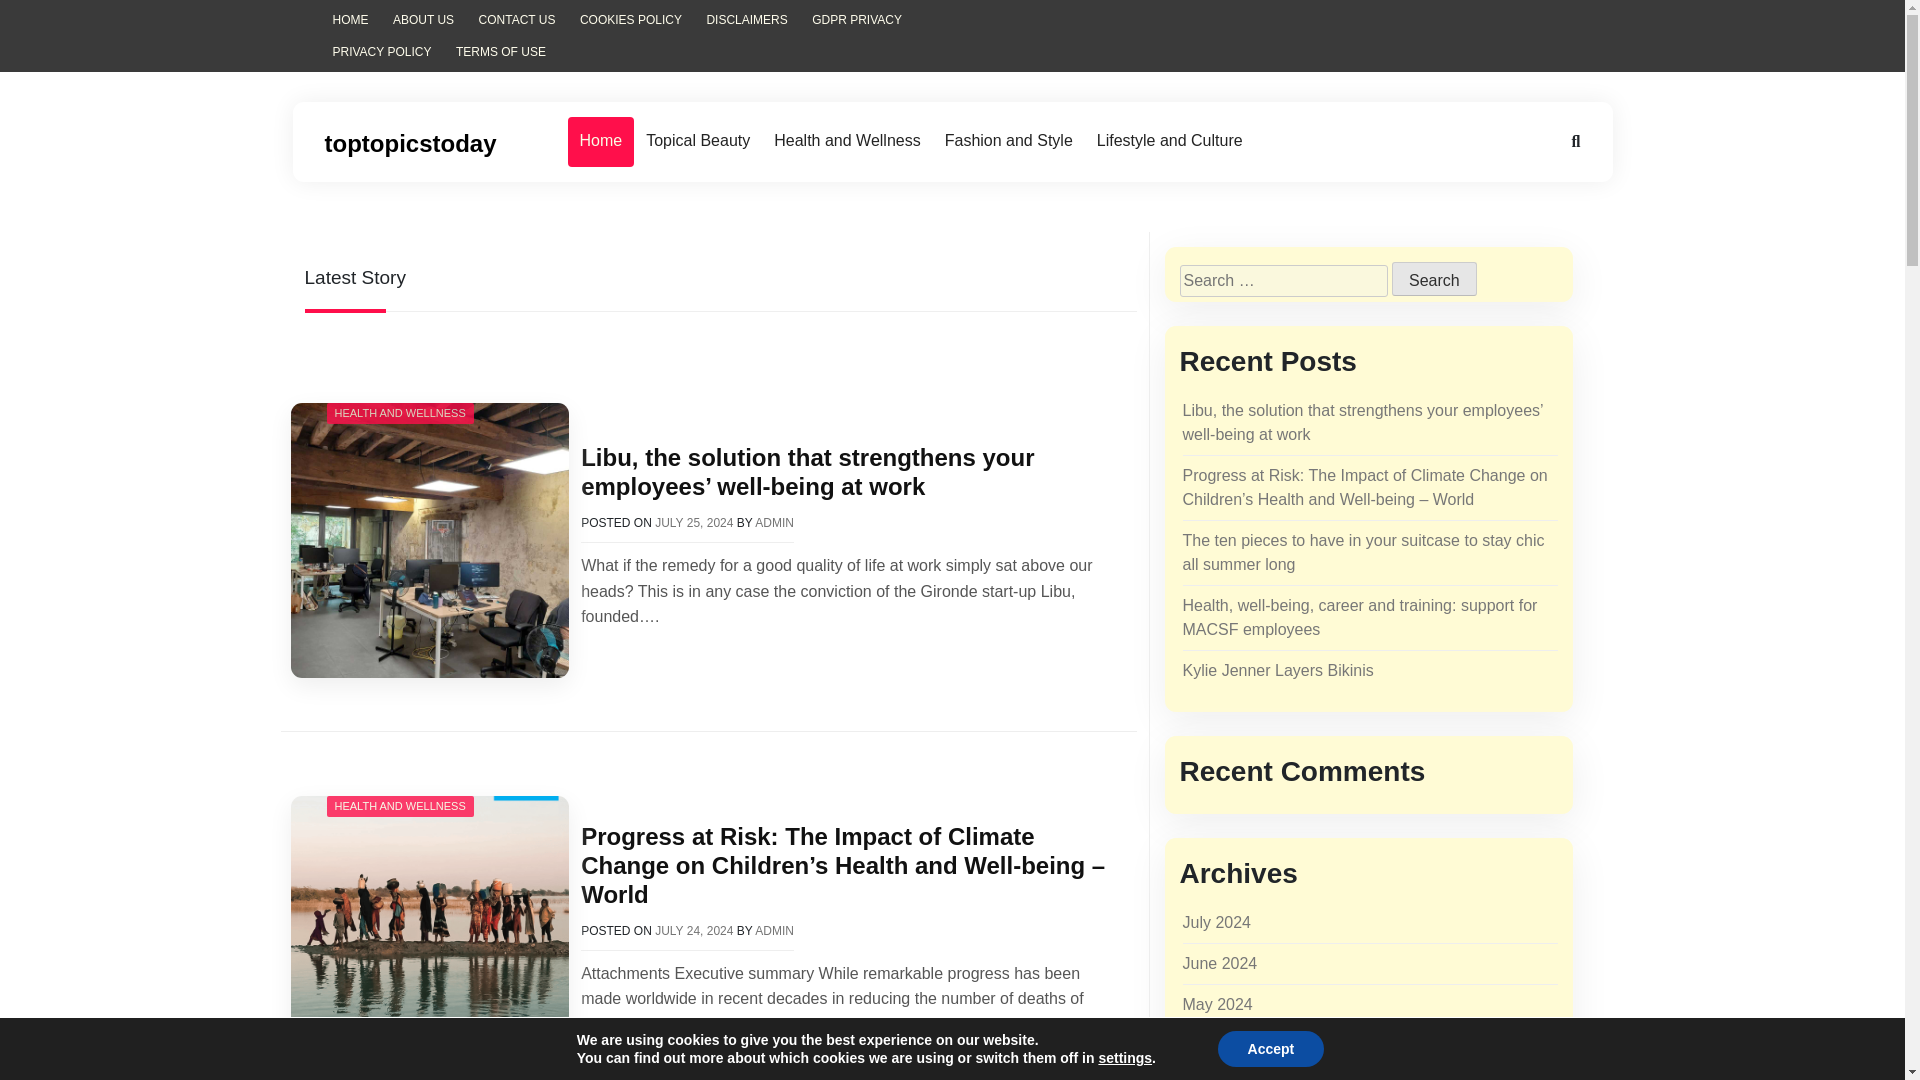  What do you see at coordinates (1170, 142) in the screenshot?
I see `Lifestyle and Culture` at bounding box center [1170, 142].